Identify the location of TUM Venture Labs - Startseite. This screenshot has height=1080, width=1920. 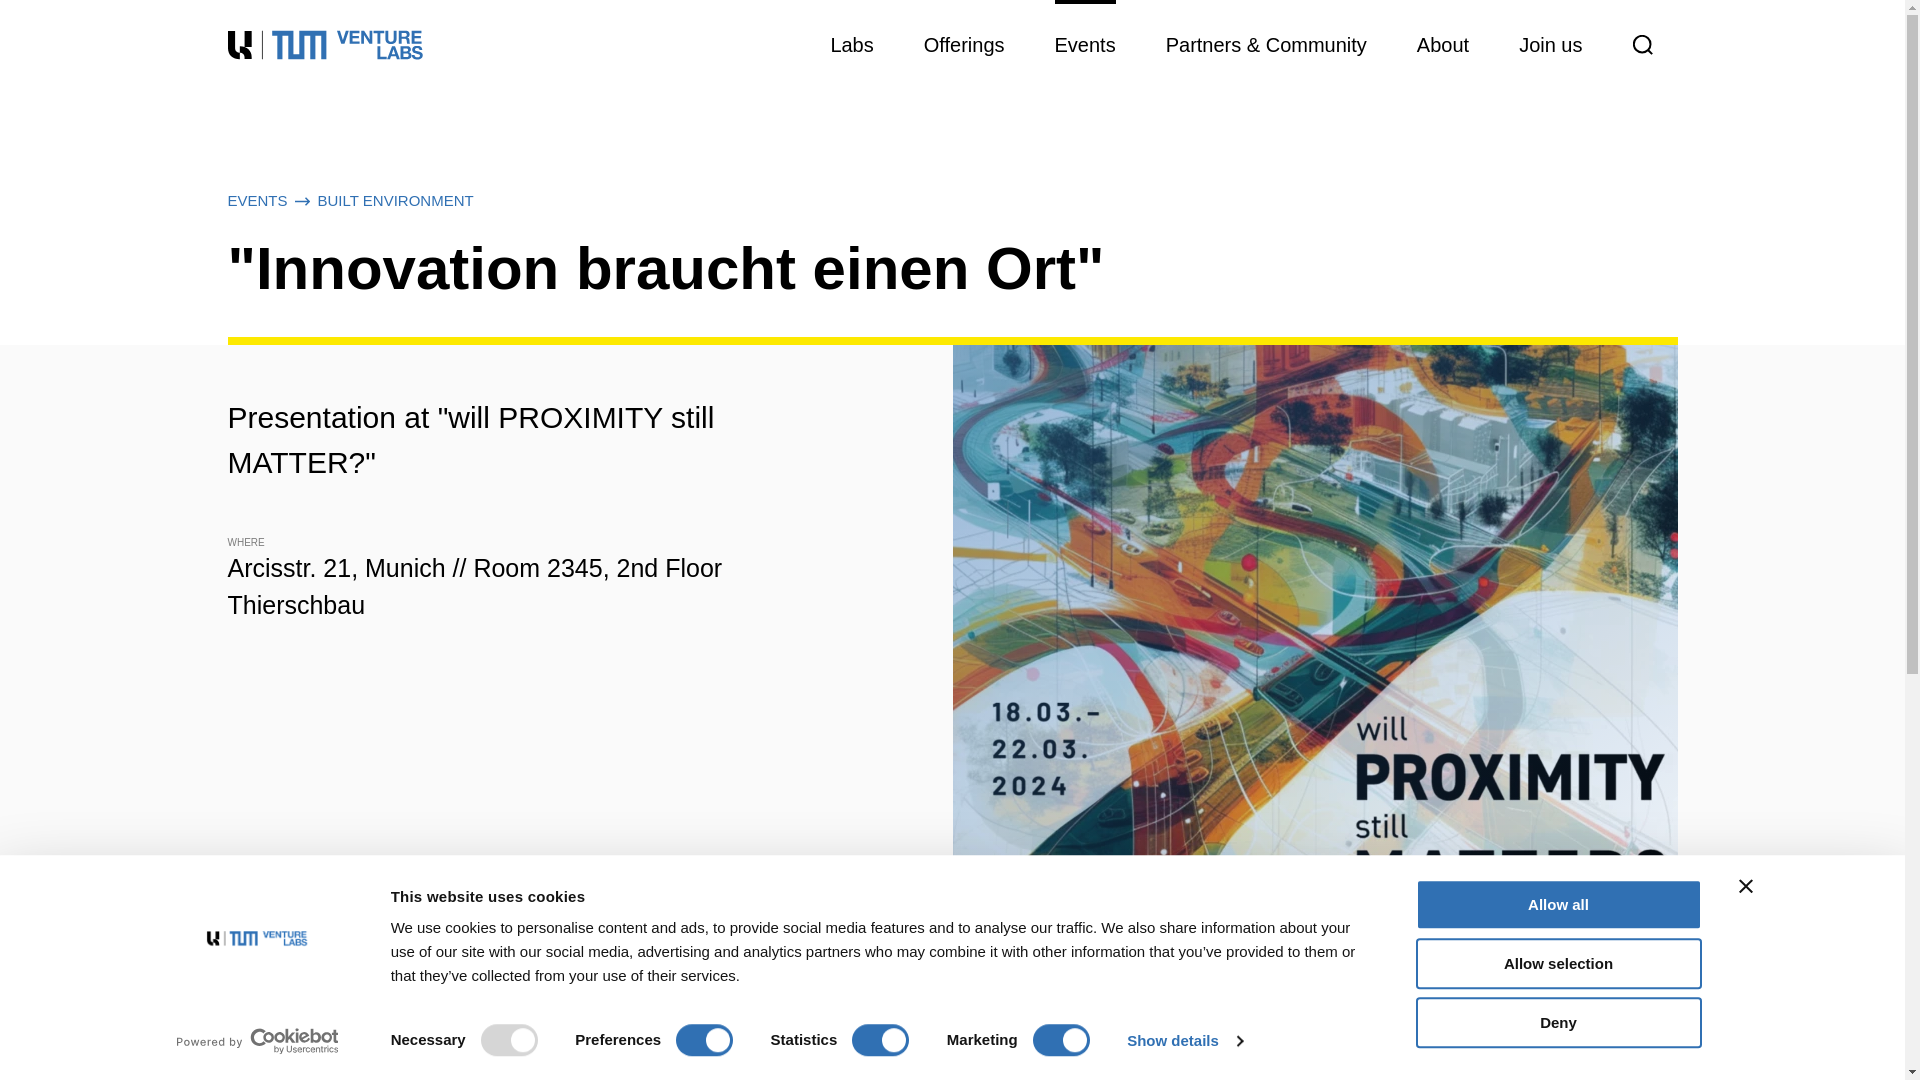
(452, 44).